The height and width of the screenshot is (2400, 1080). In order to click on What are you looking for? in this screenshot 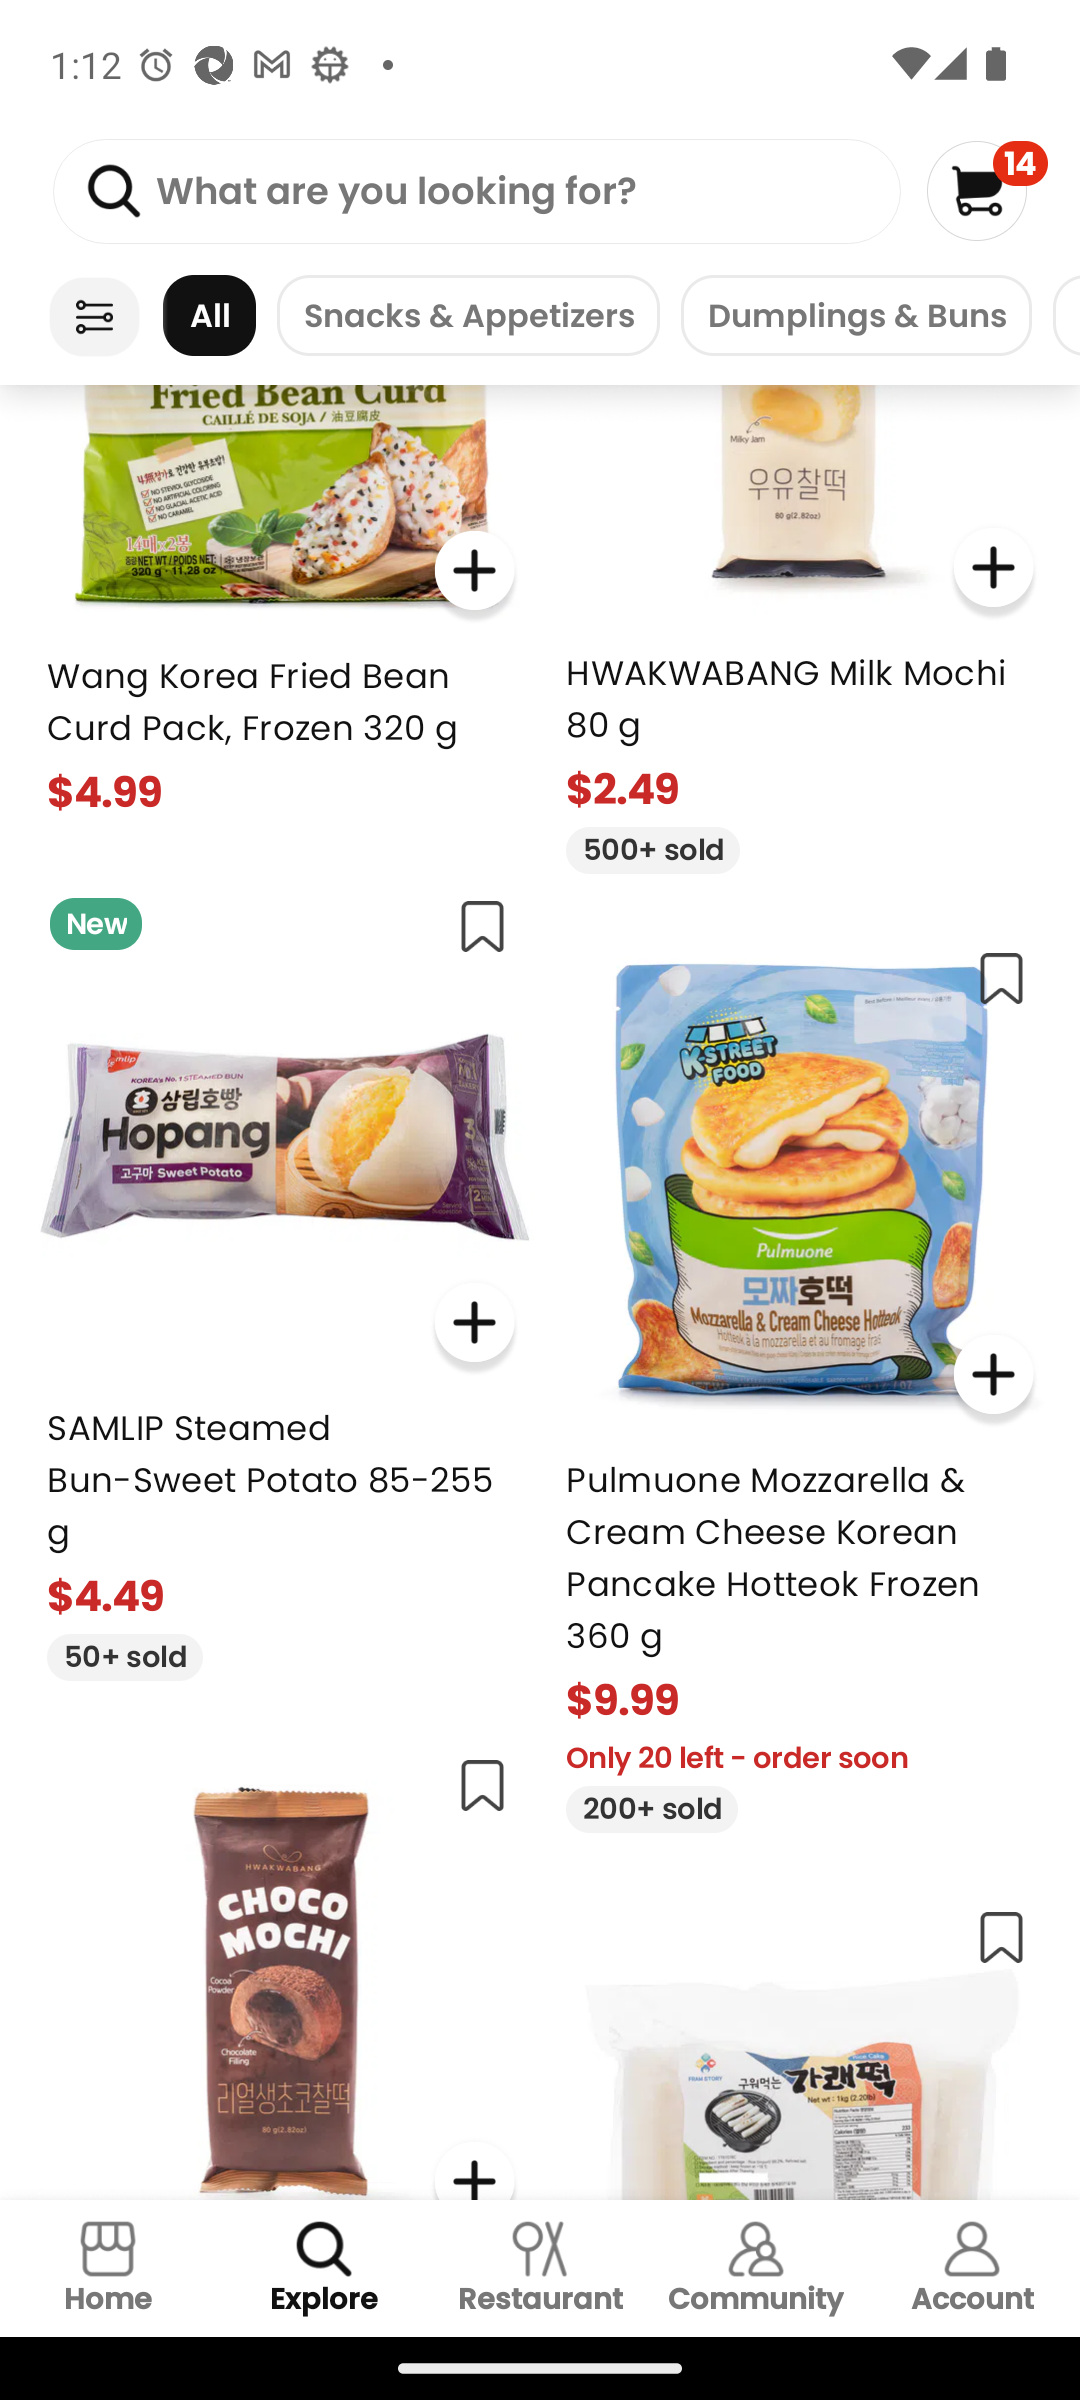, I will do `click(476, 192)`.